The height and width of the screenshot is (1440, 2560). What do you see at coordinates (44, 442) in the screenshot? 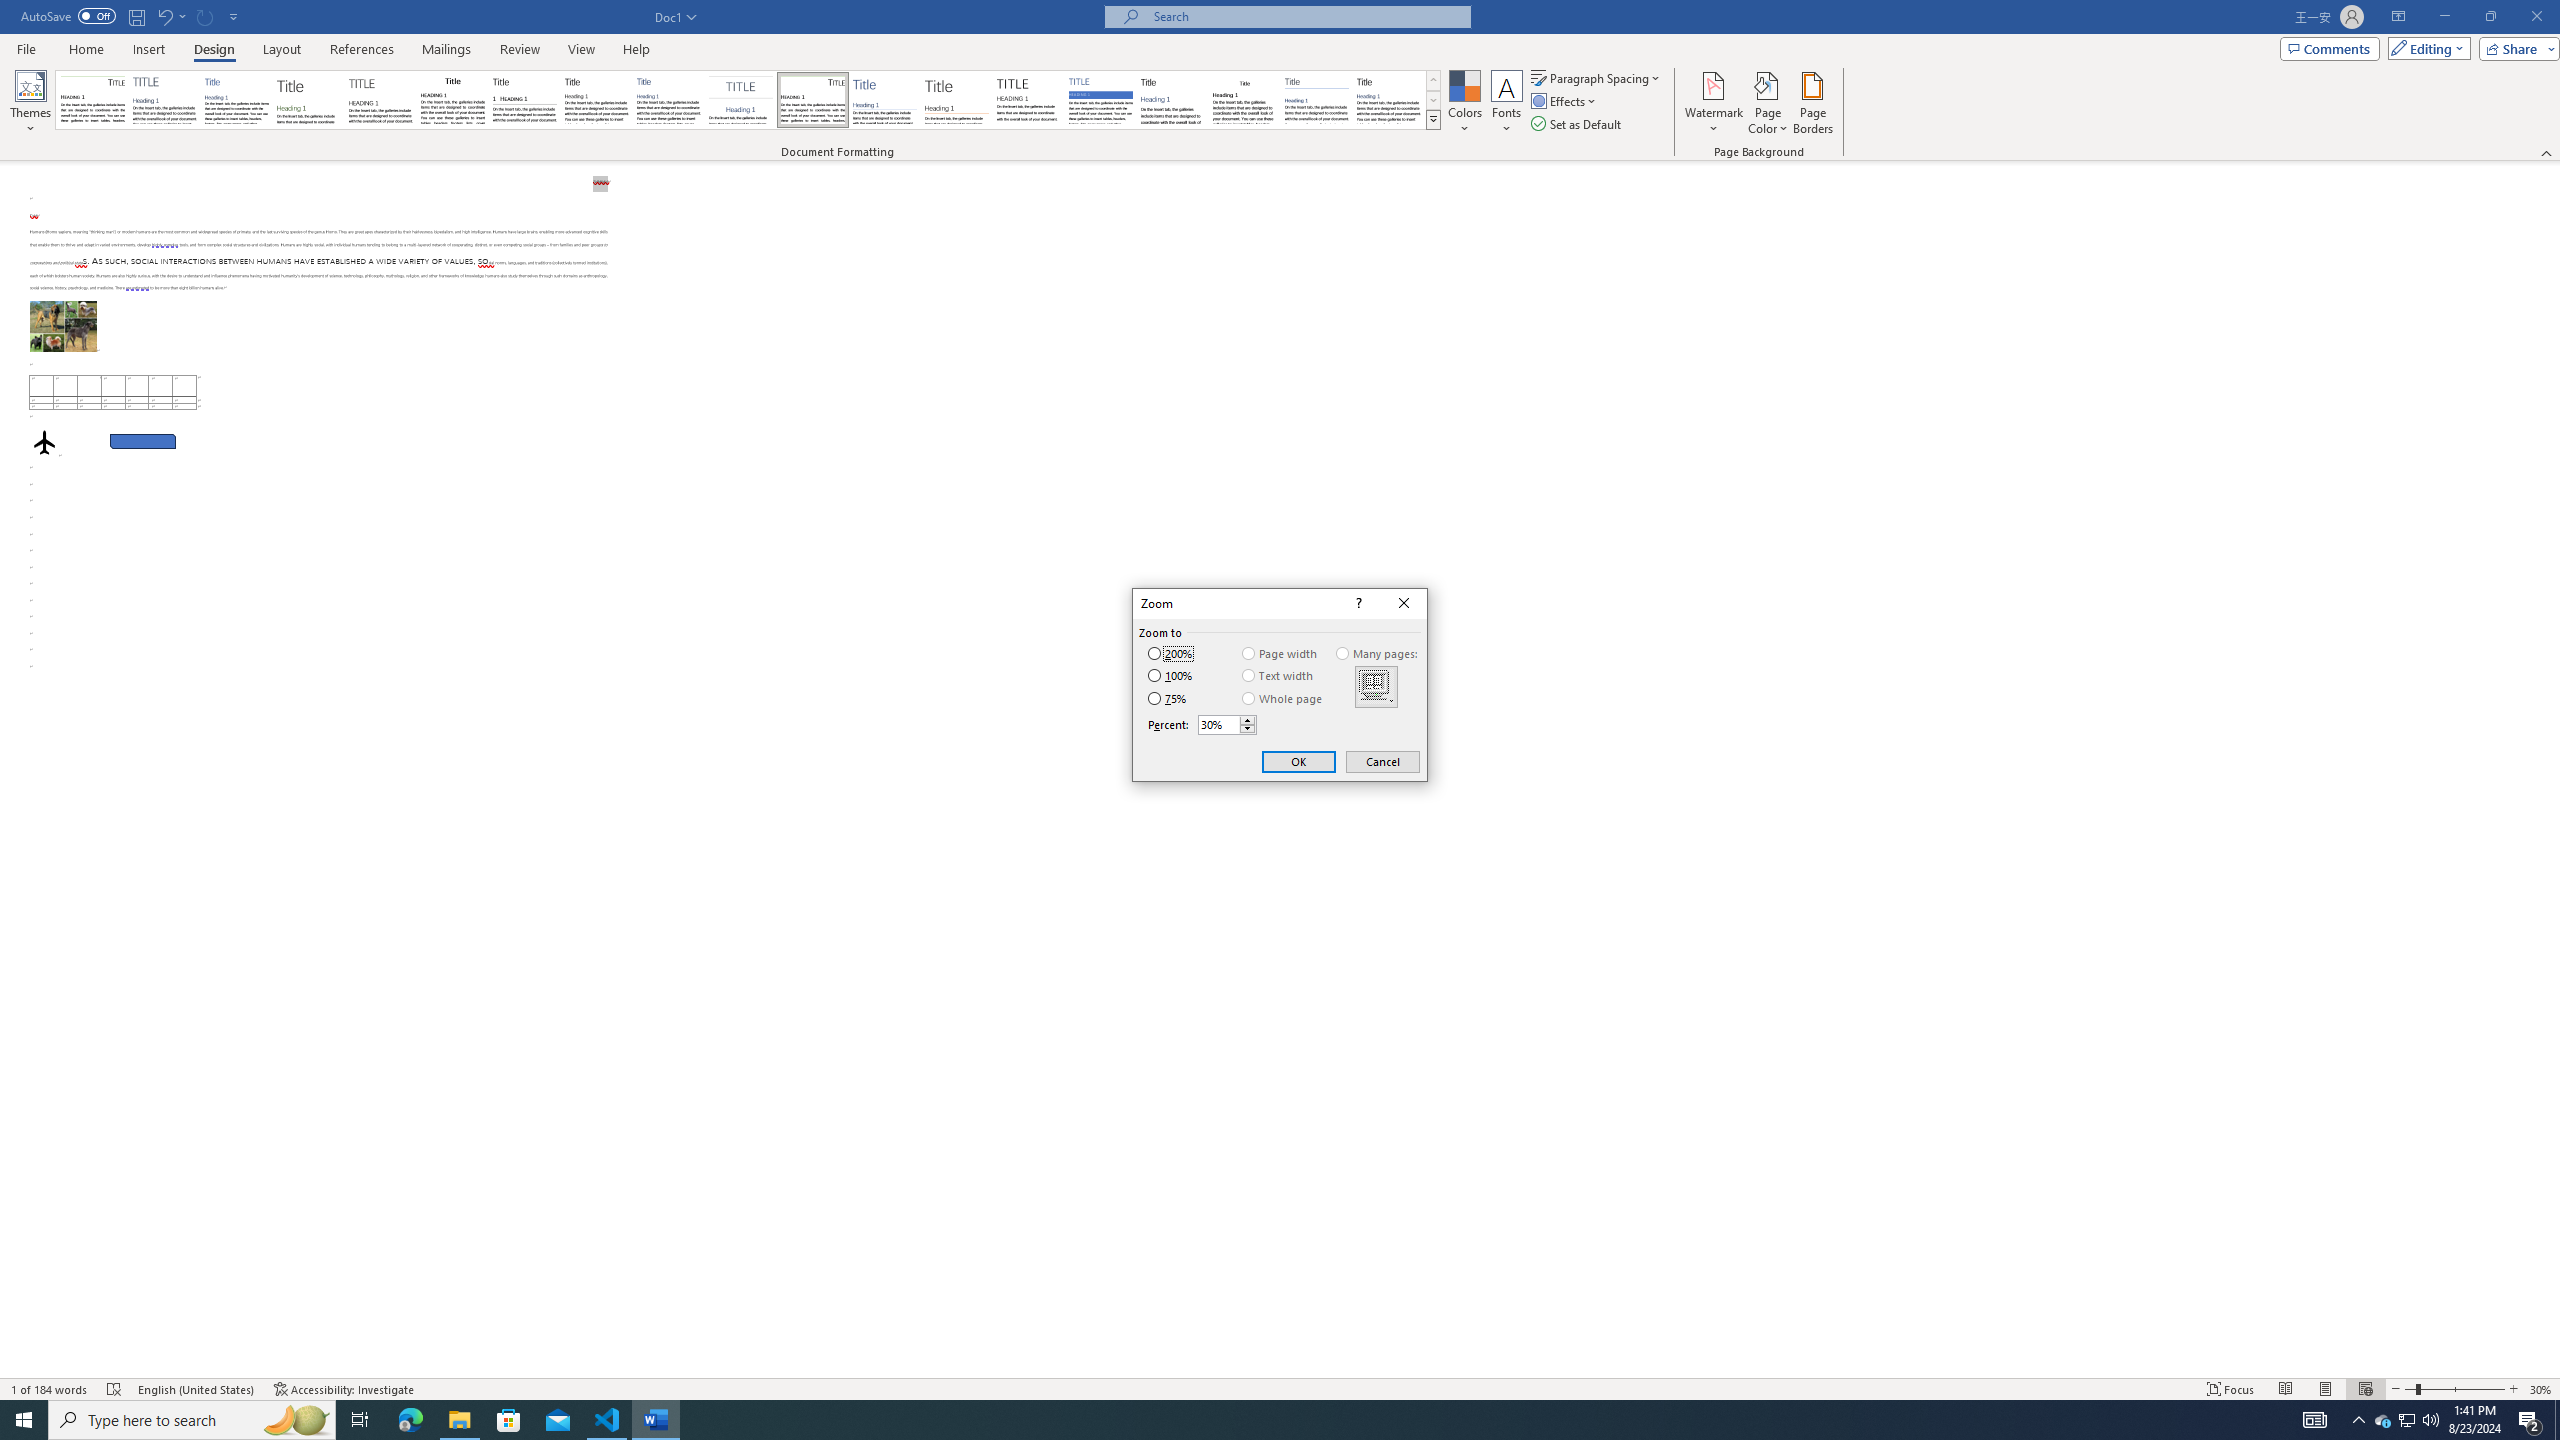
I see `Airplane with solid fill` at bounding box center [44, 442].